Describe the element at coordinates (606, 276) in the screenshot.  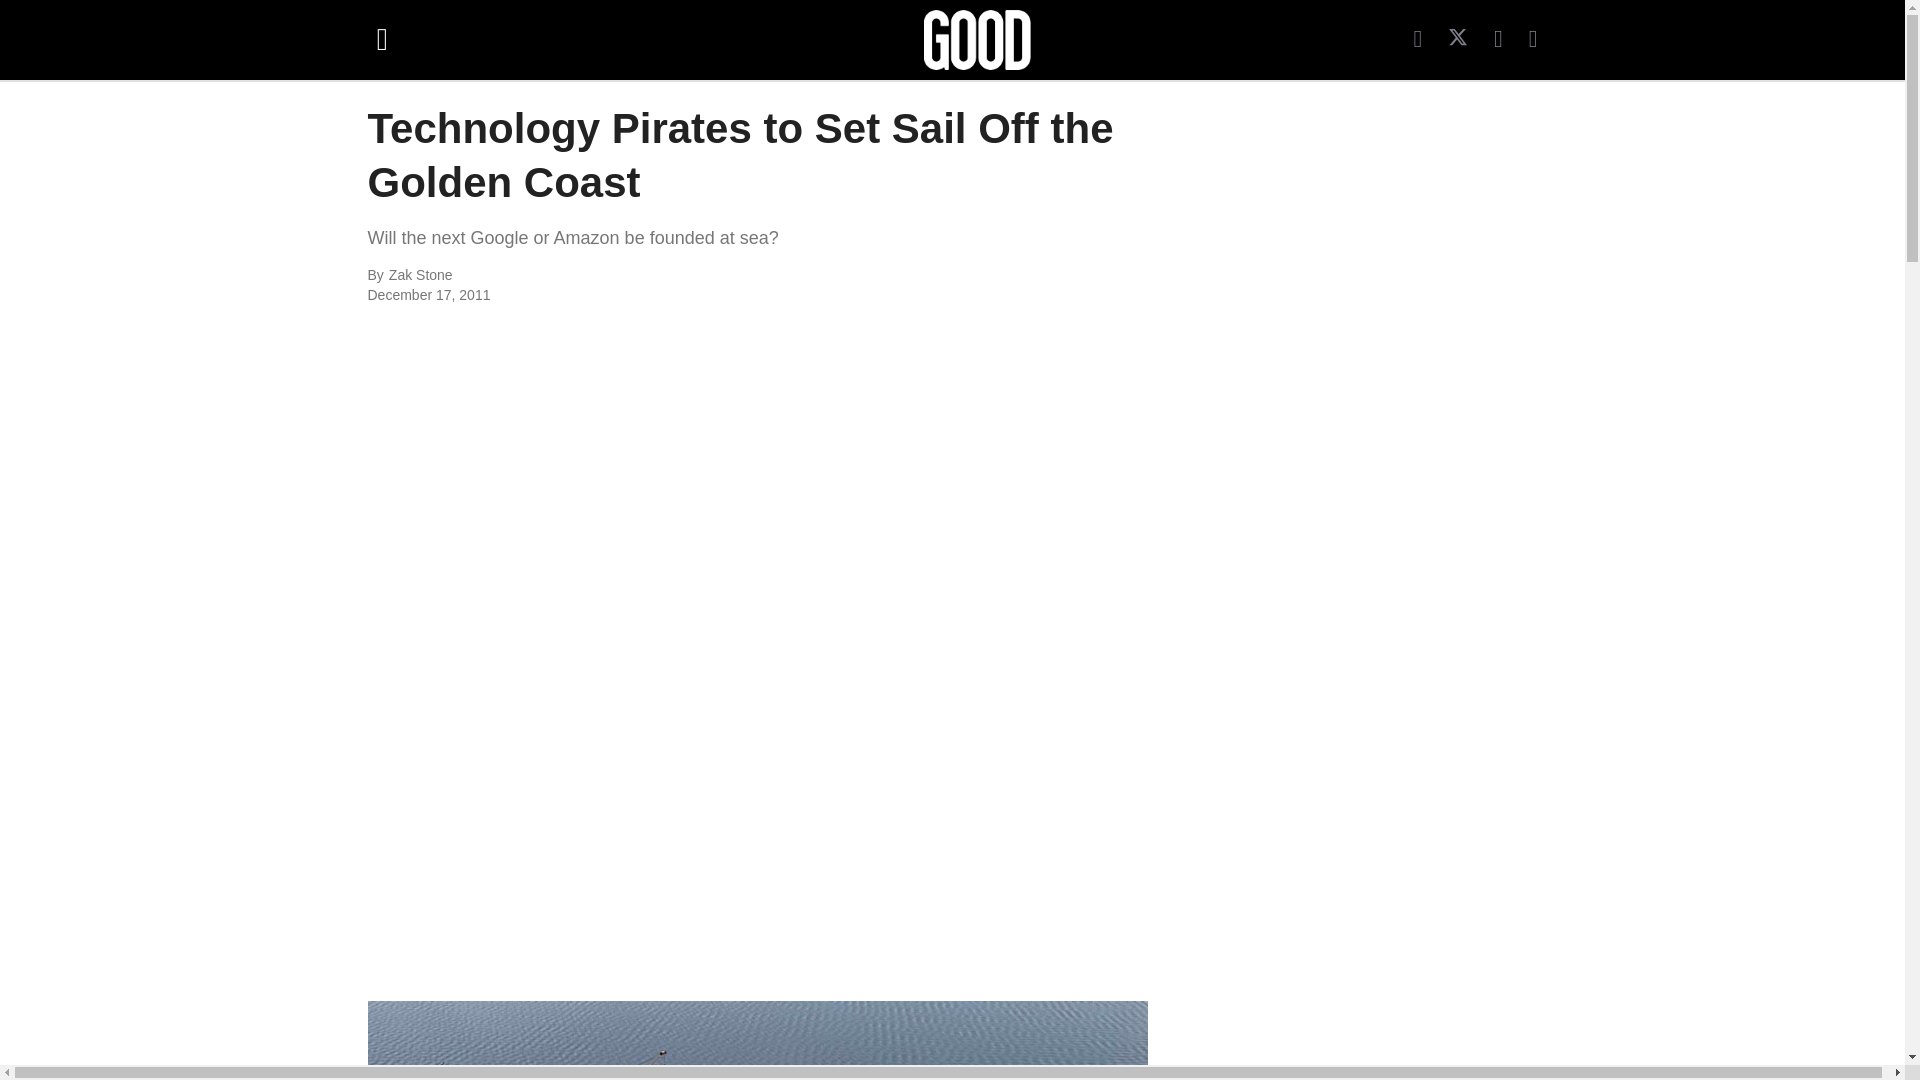
I see `Zak Stone` at that location.